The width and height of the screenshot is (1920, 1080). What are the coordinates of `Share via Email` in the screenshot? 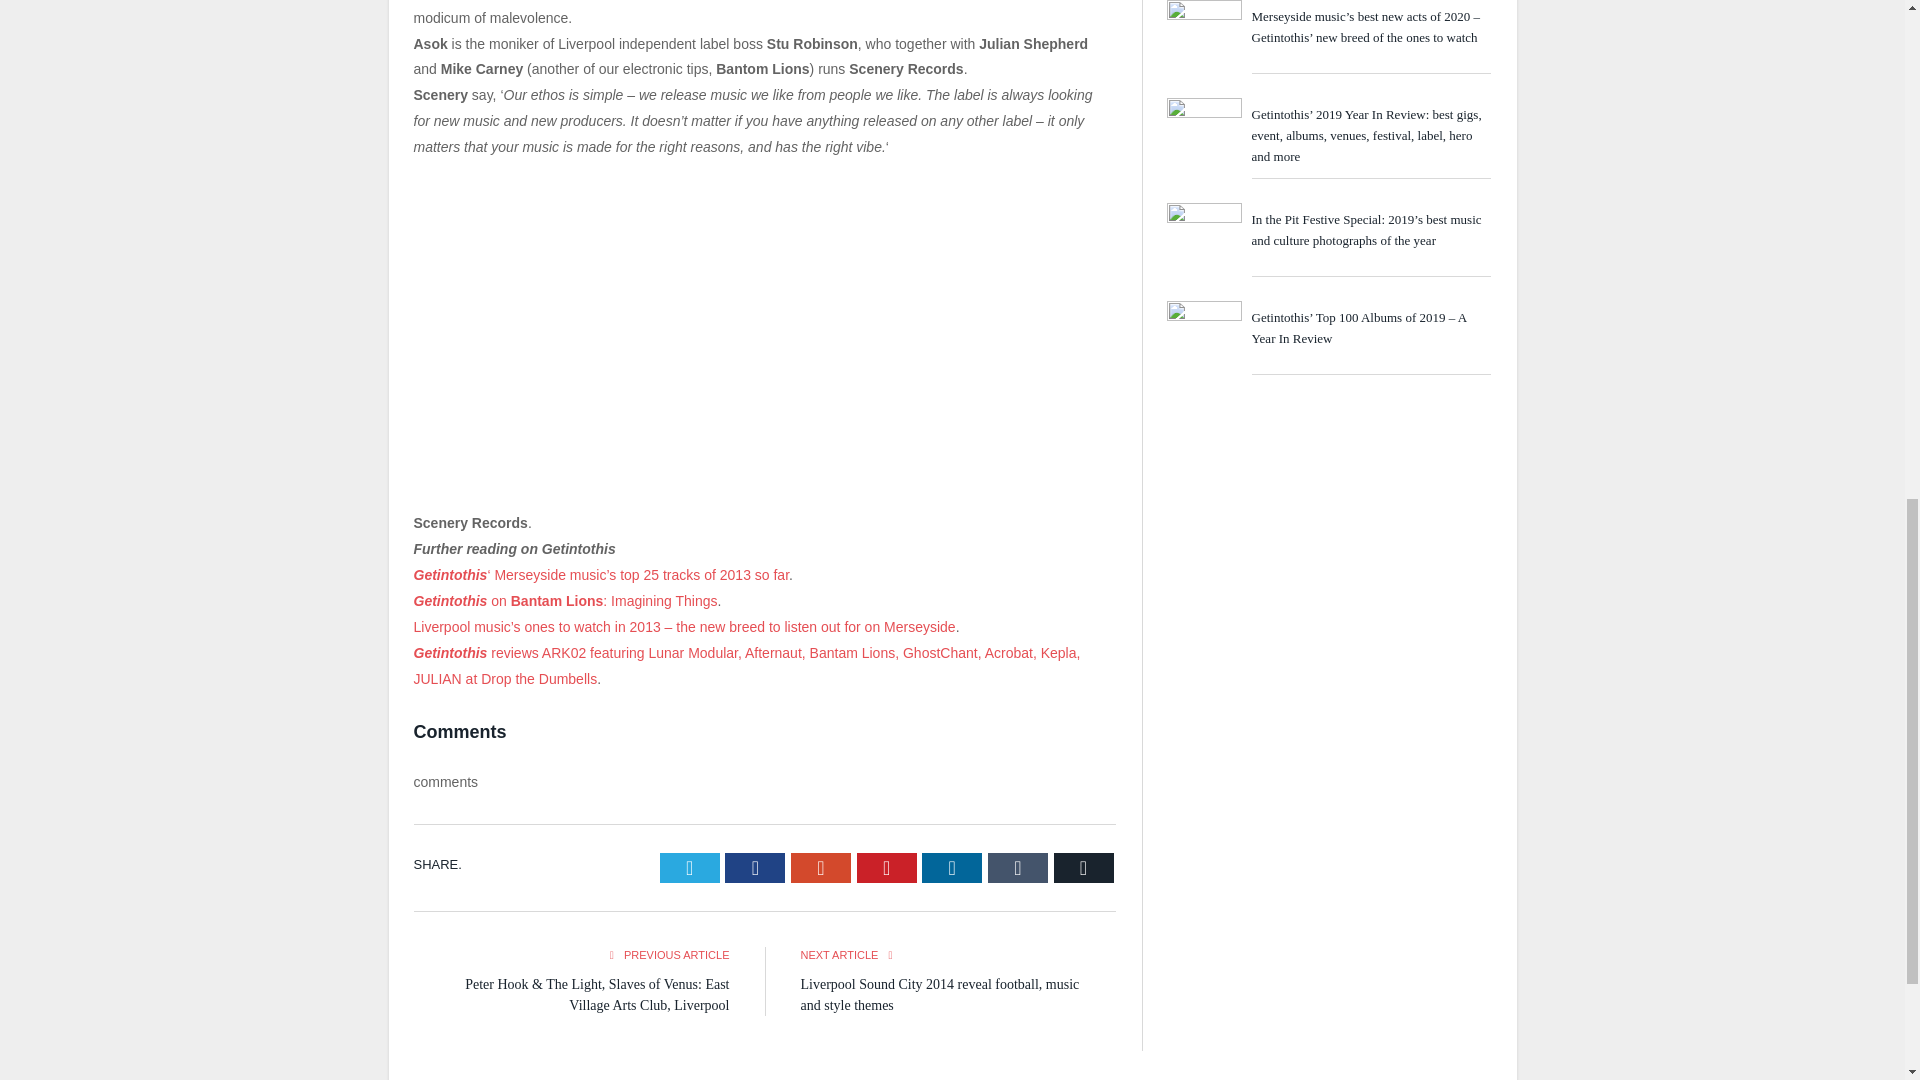 It's located at (1084, 868).